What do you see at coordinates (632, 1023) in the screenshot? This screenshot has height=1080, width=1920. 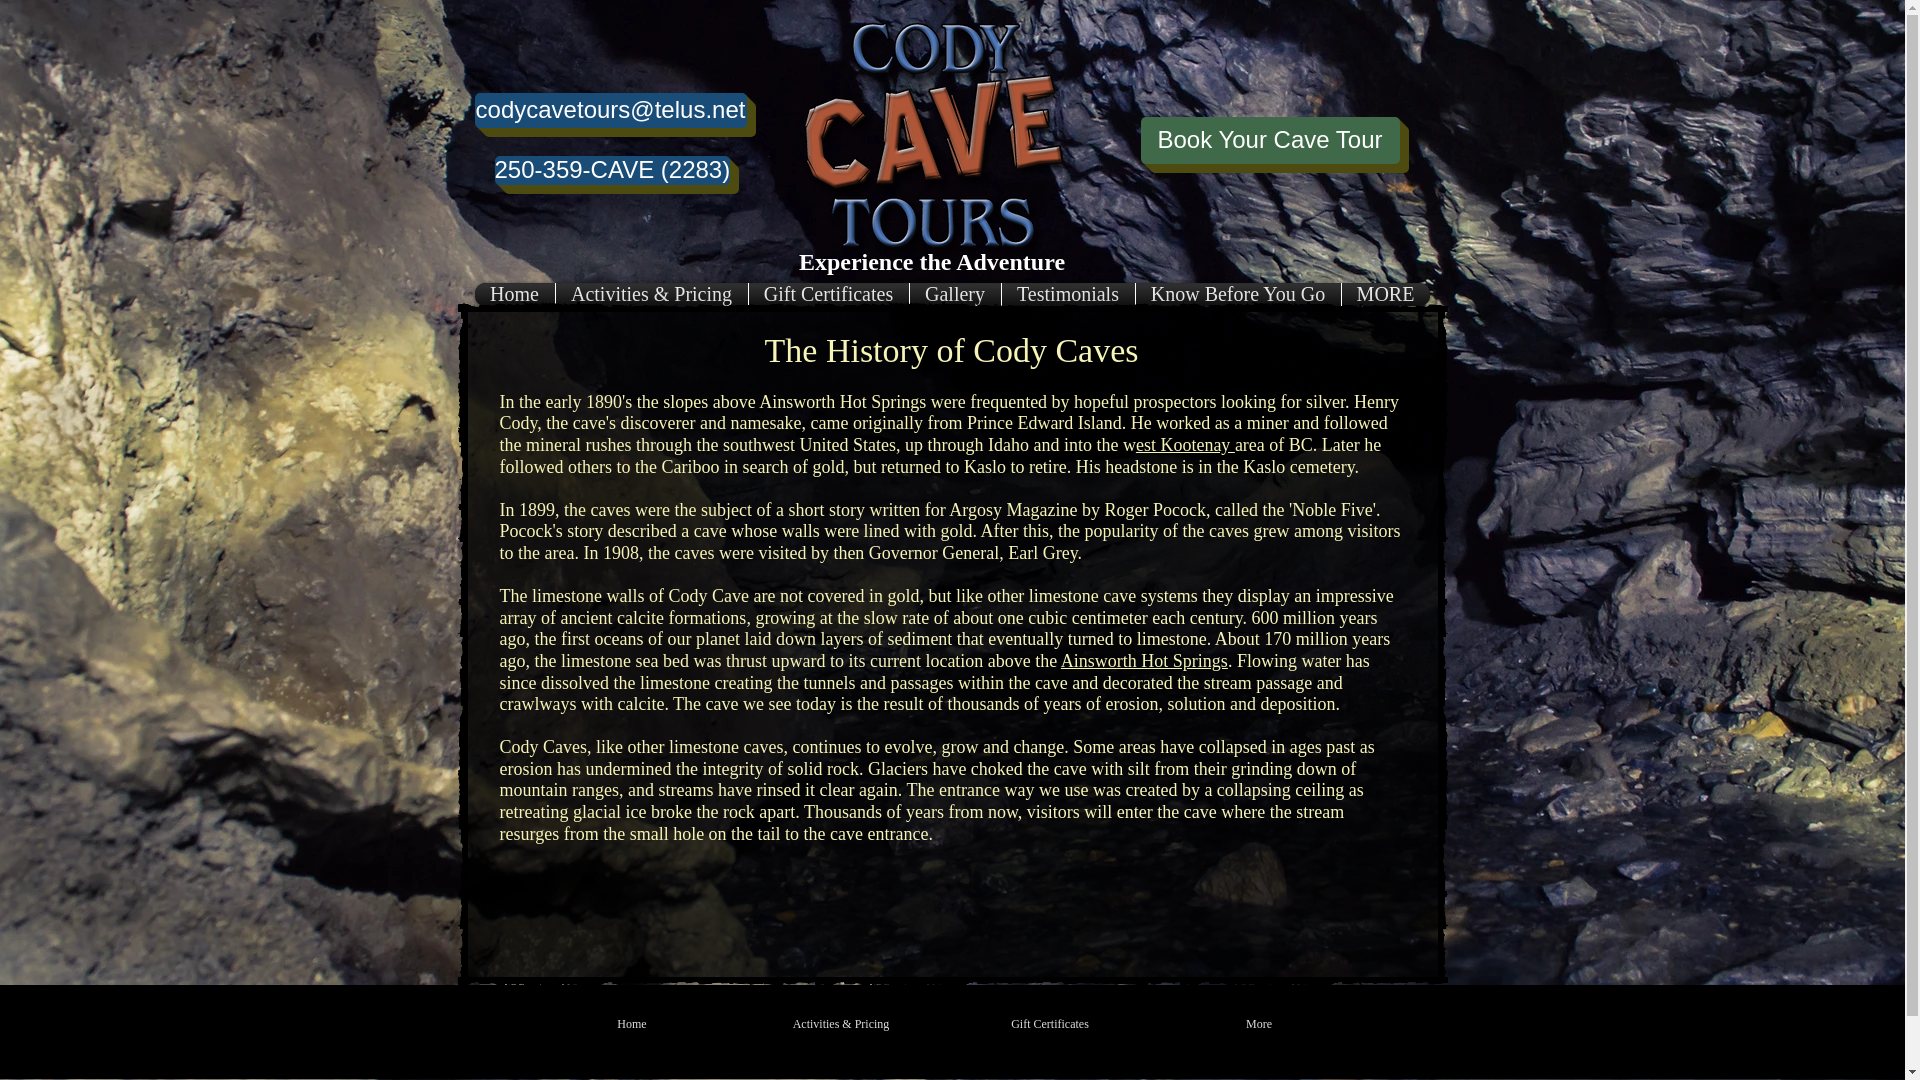 I see `Home` at bounding box center [632, 1023].